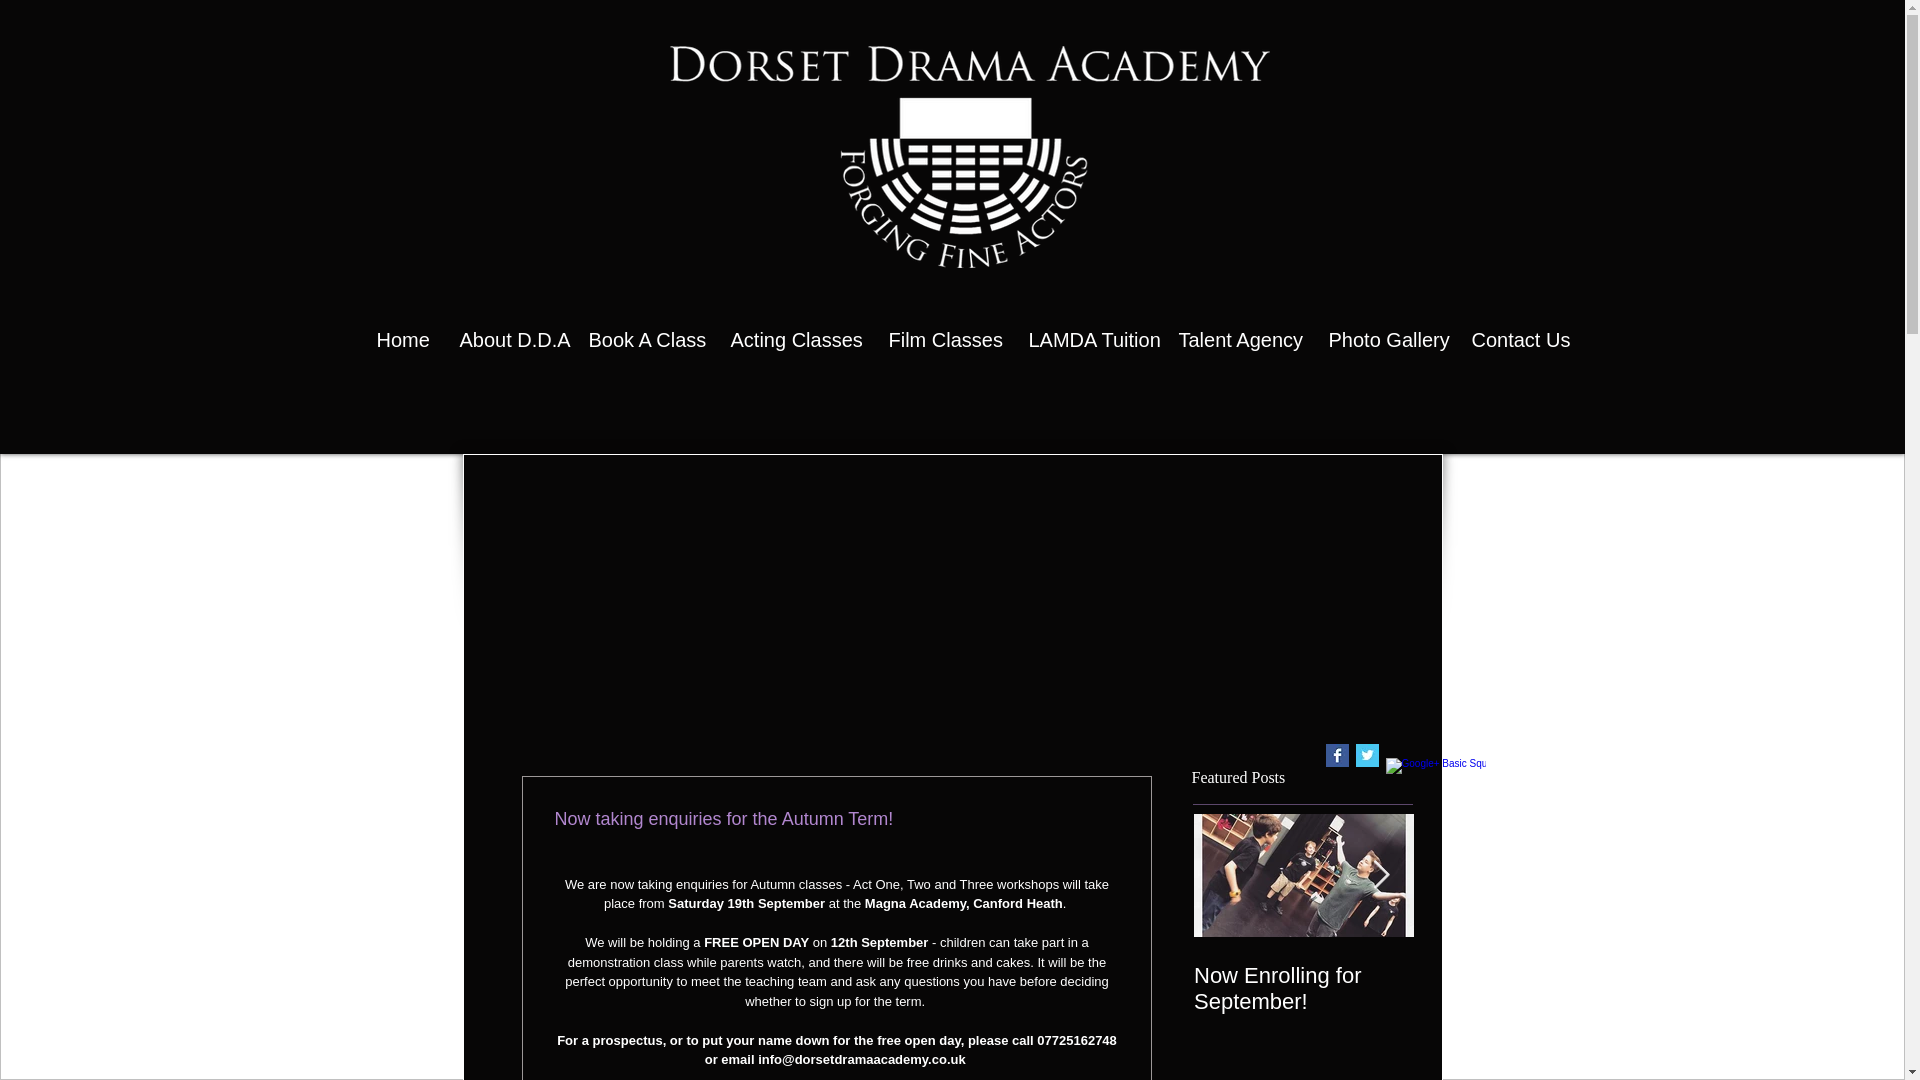 The width and height of the screenshot is (1920, 1080). What do you see at coordinates (794, 339) in the screenshot?
I see `Acting Classes` at bounding box center [794, 339].